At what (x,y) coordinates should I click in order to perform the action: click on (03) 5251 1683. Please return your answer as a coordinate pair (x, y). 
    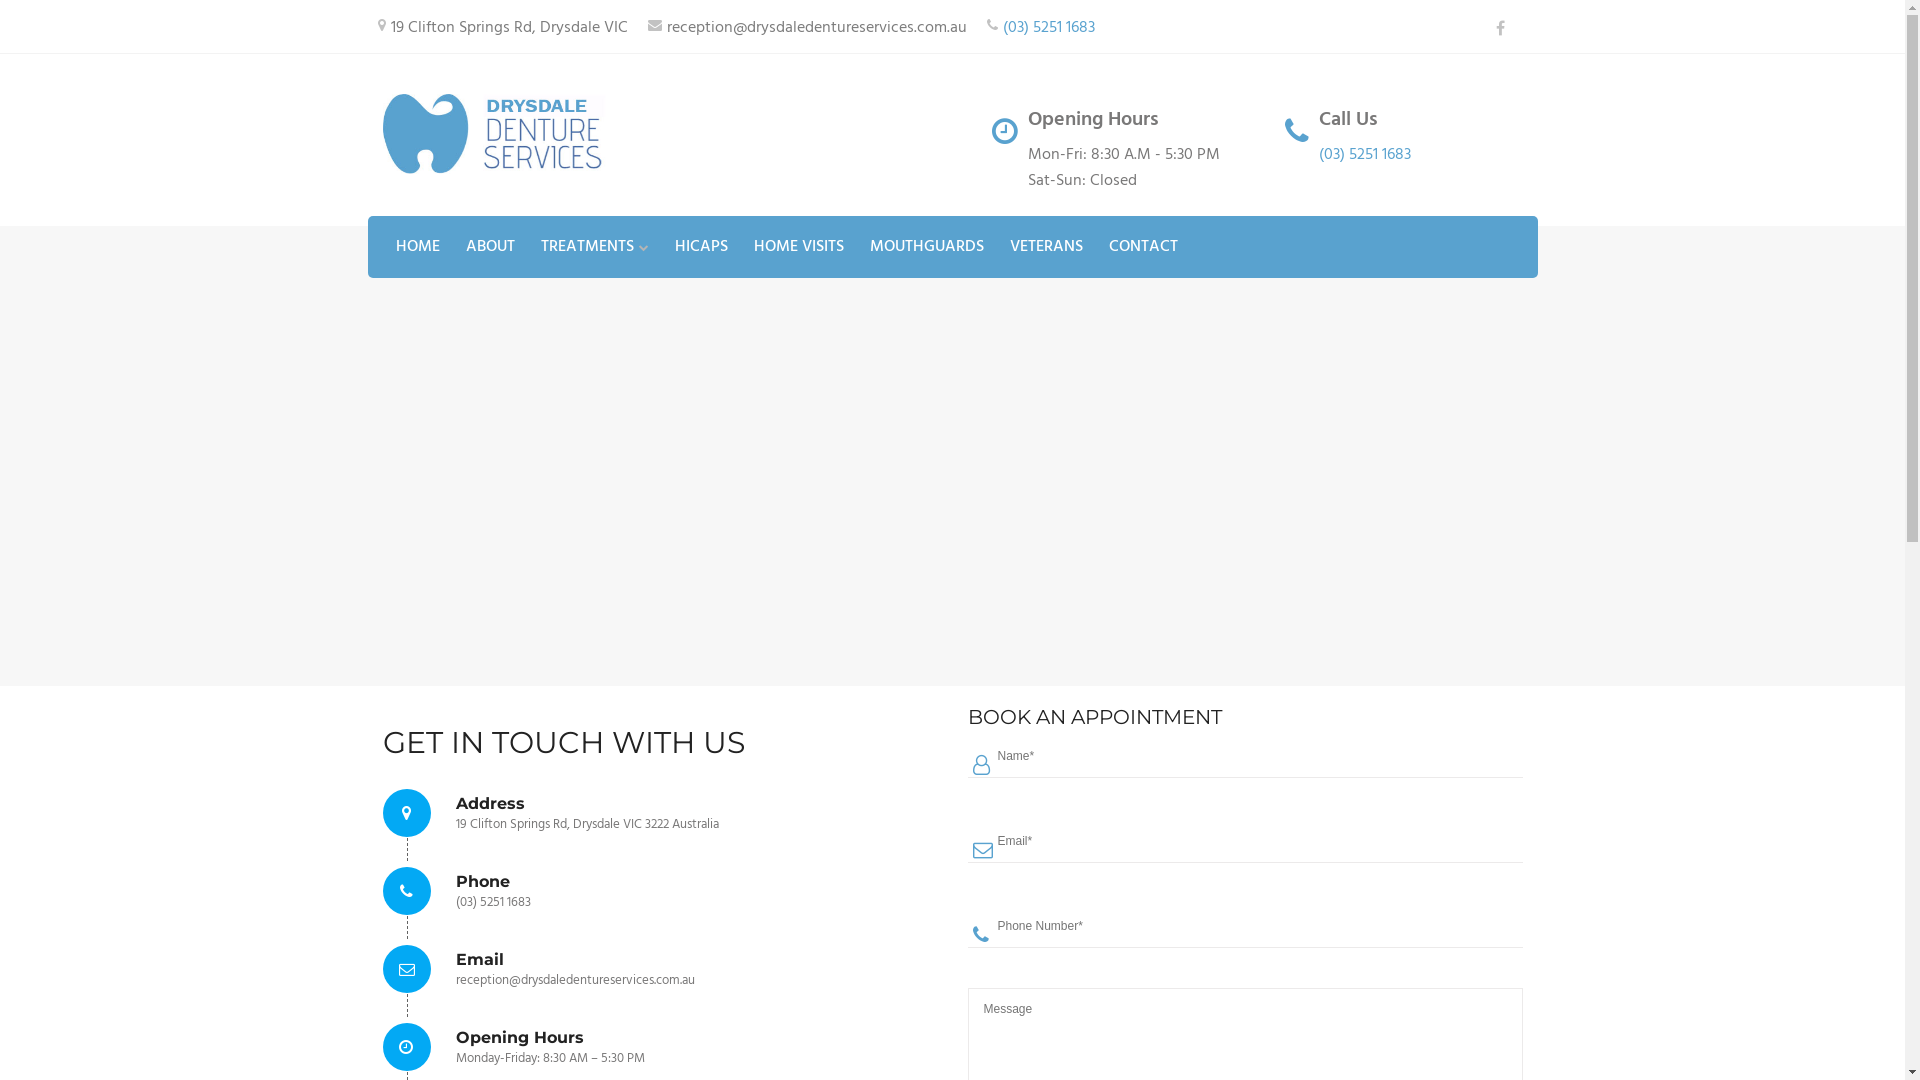
    Looking at the image, I should click on (1365, 155).